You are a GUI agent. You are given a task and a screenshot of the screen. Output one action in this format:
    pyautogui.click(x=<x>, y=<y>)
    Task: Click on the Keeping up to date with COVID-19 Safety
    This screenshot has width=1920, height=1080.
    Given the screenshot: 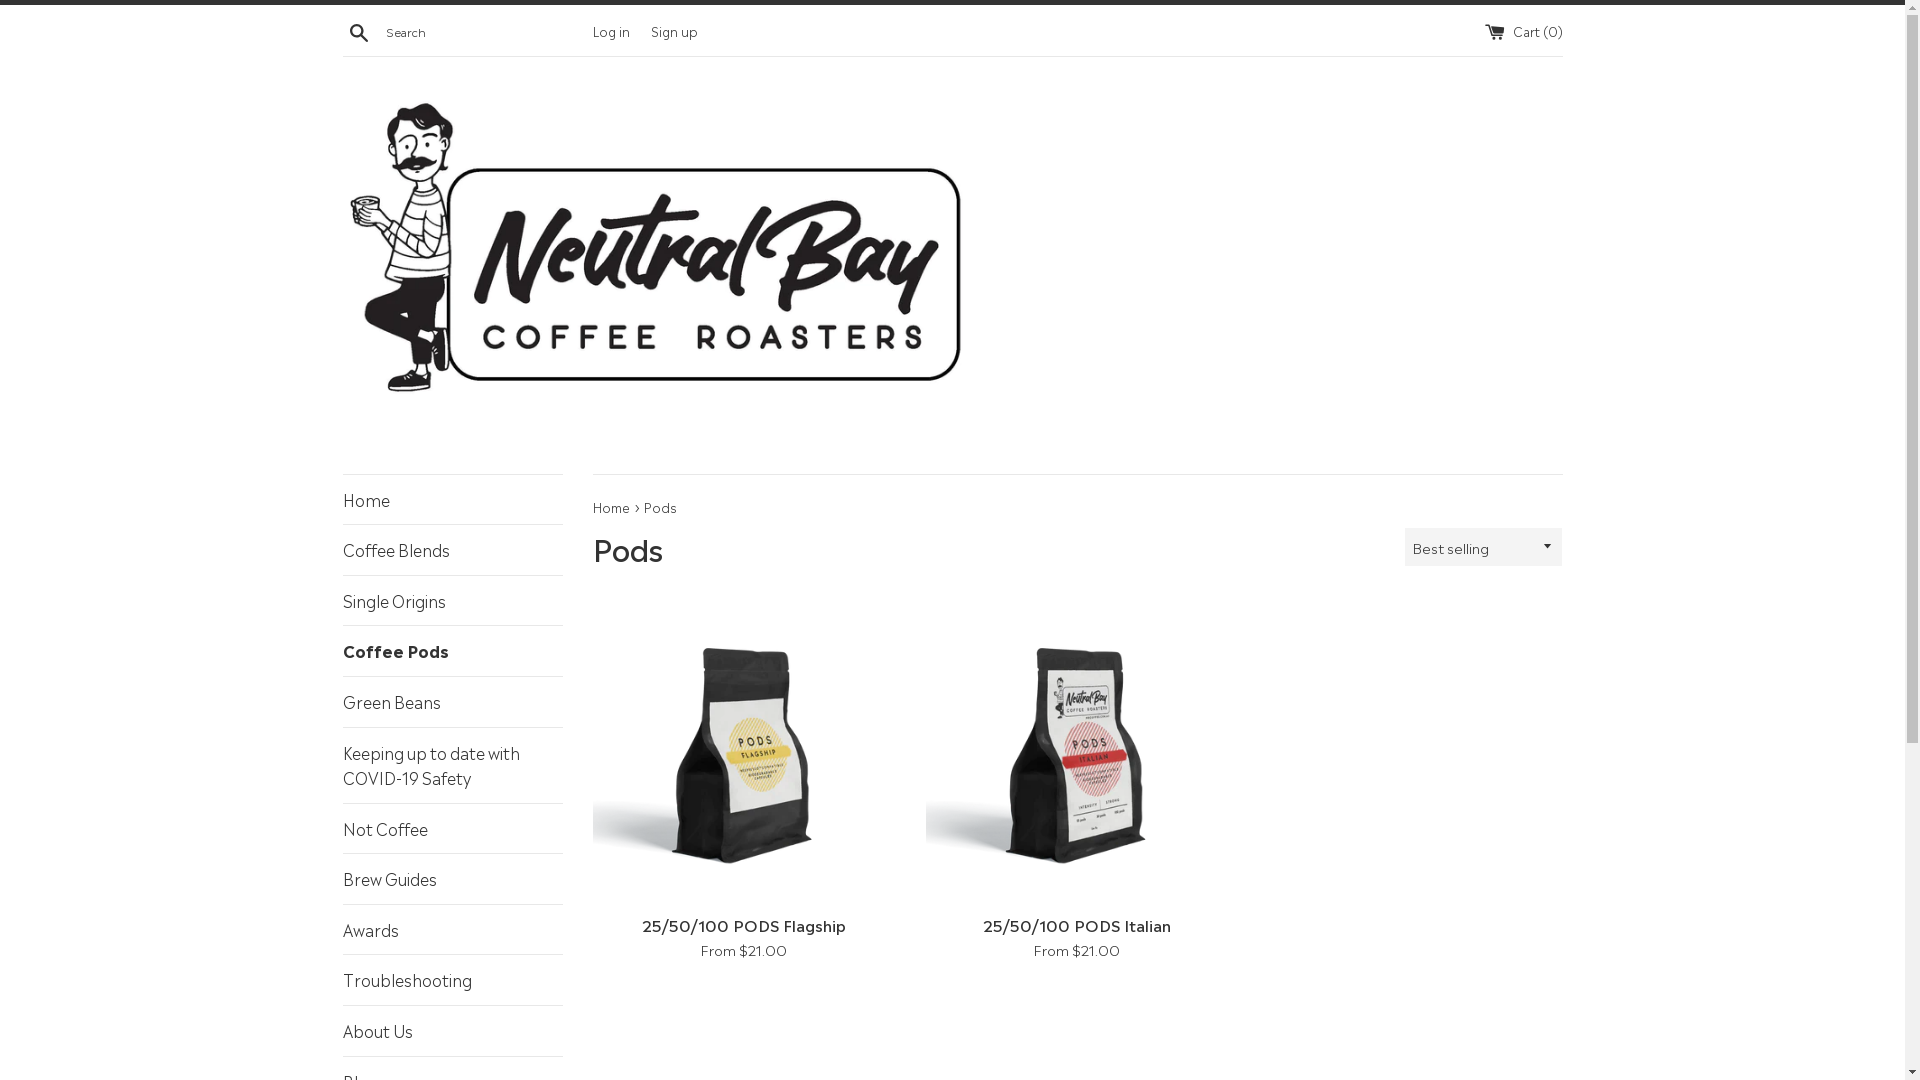 What is the action you would take?
    pyautogui.click(x=452, y=766)
    